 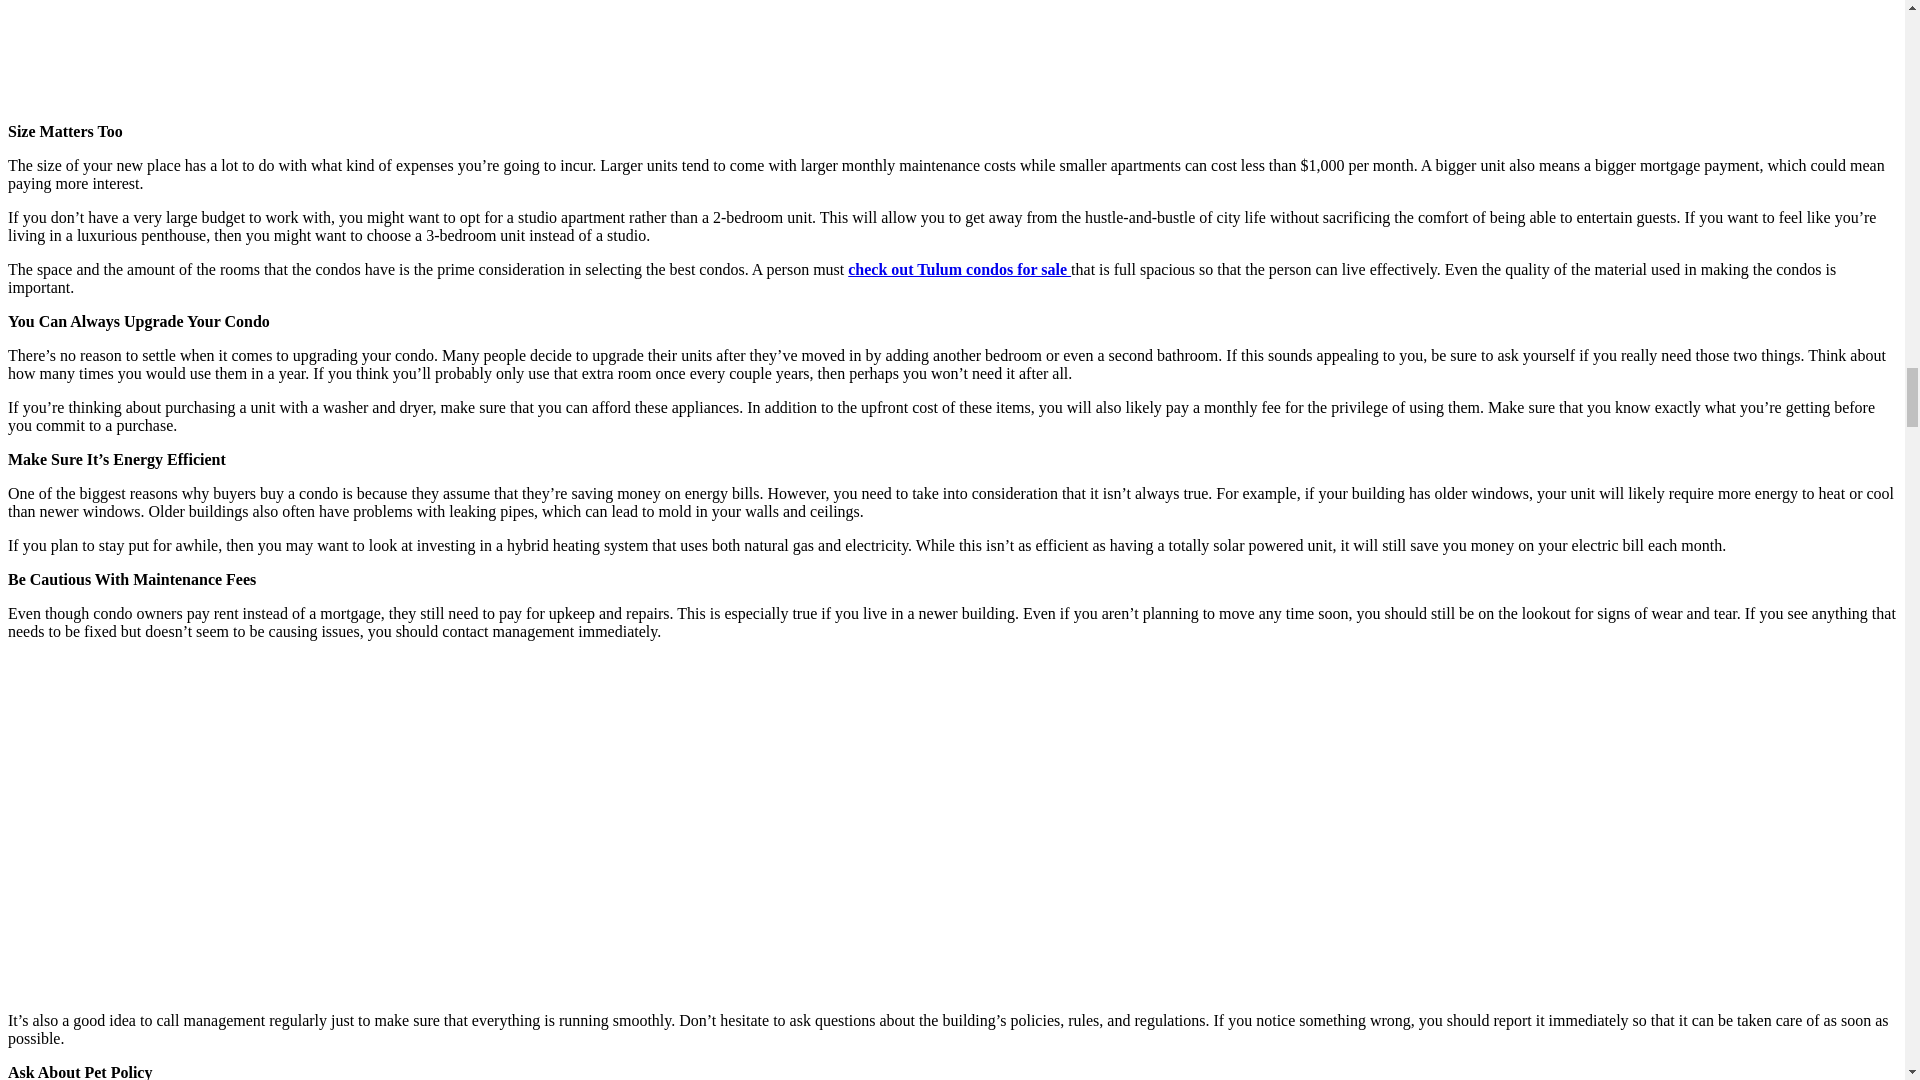 I want to click on check out Tulum condos for sale, so click(x=960, y=269).